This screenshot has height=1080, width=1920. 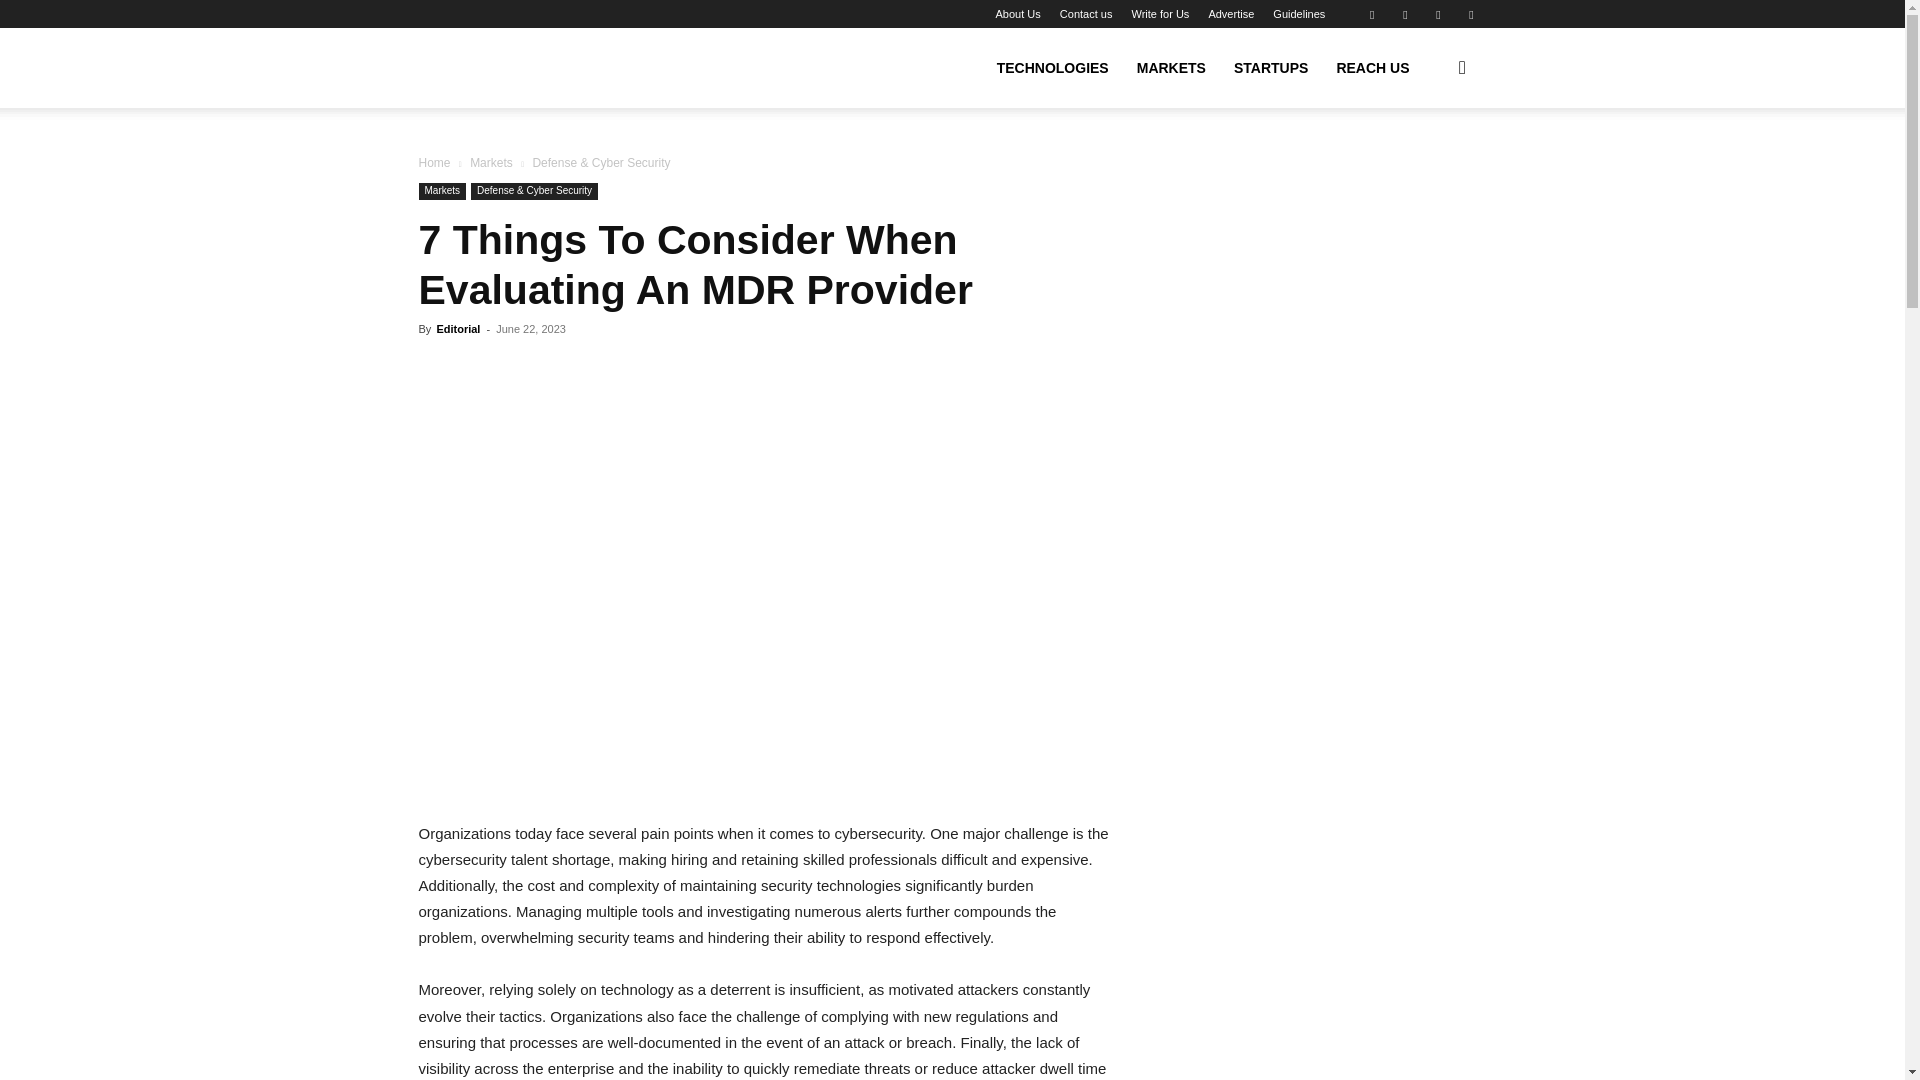 I want to click on Linkedin, so click(x=1405, y=14).